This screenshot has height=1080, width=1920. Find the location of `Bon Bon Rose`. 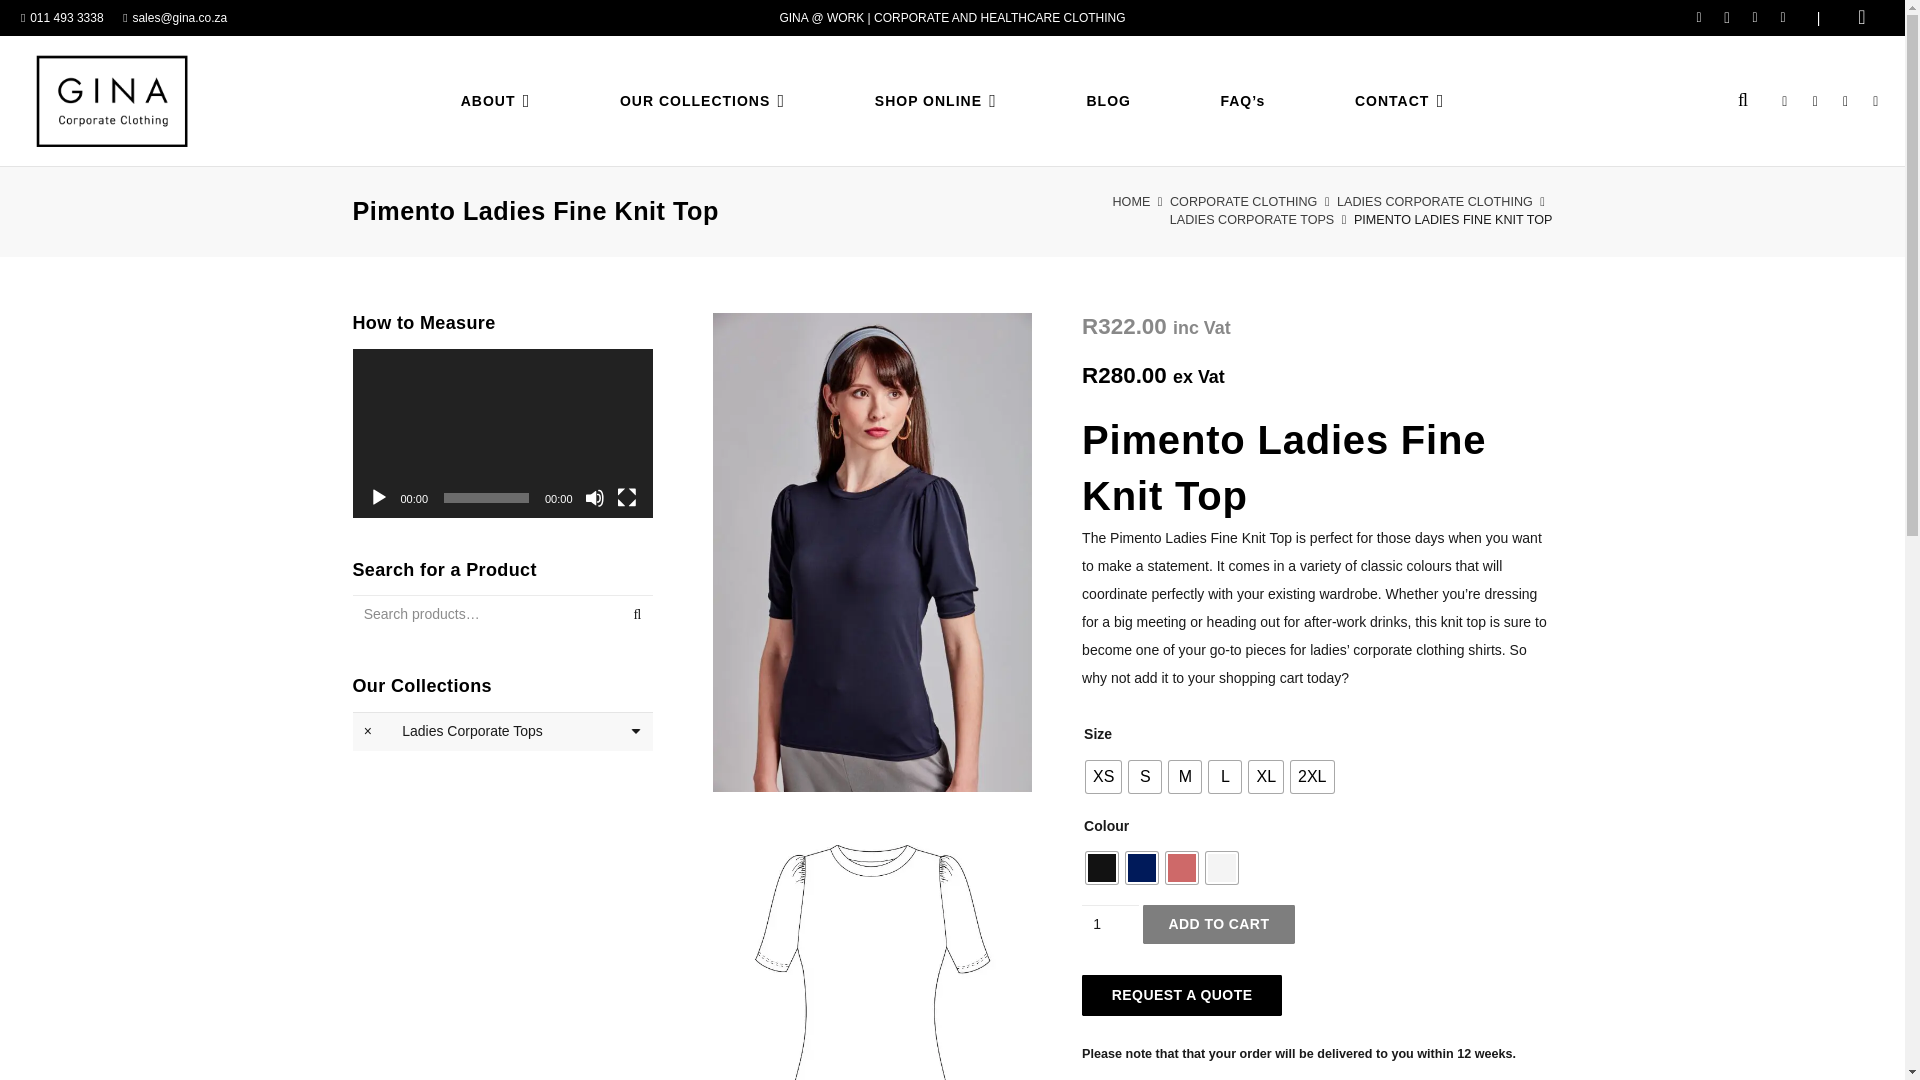

Bon Bon Rose is located at coordinates (1182, 868).